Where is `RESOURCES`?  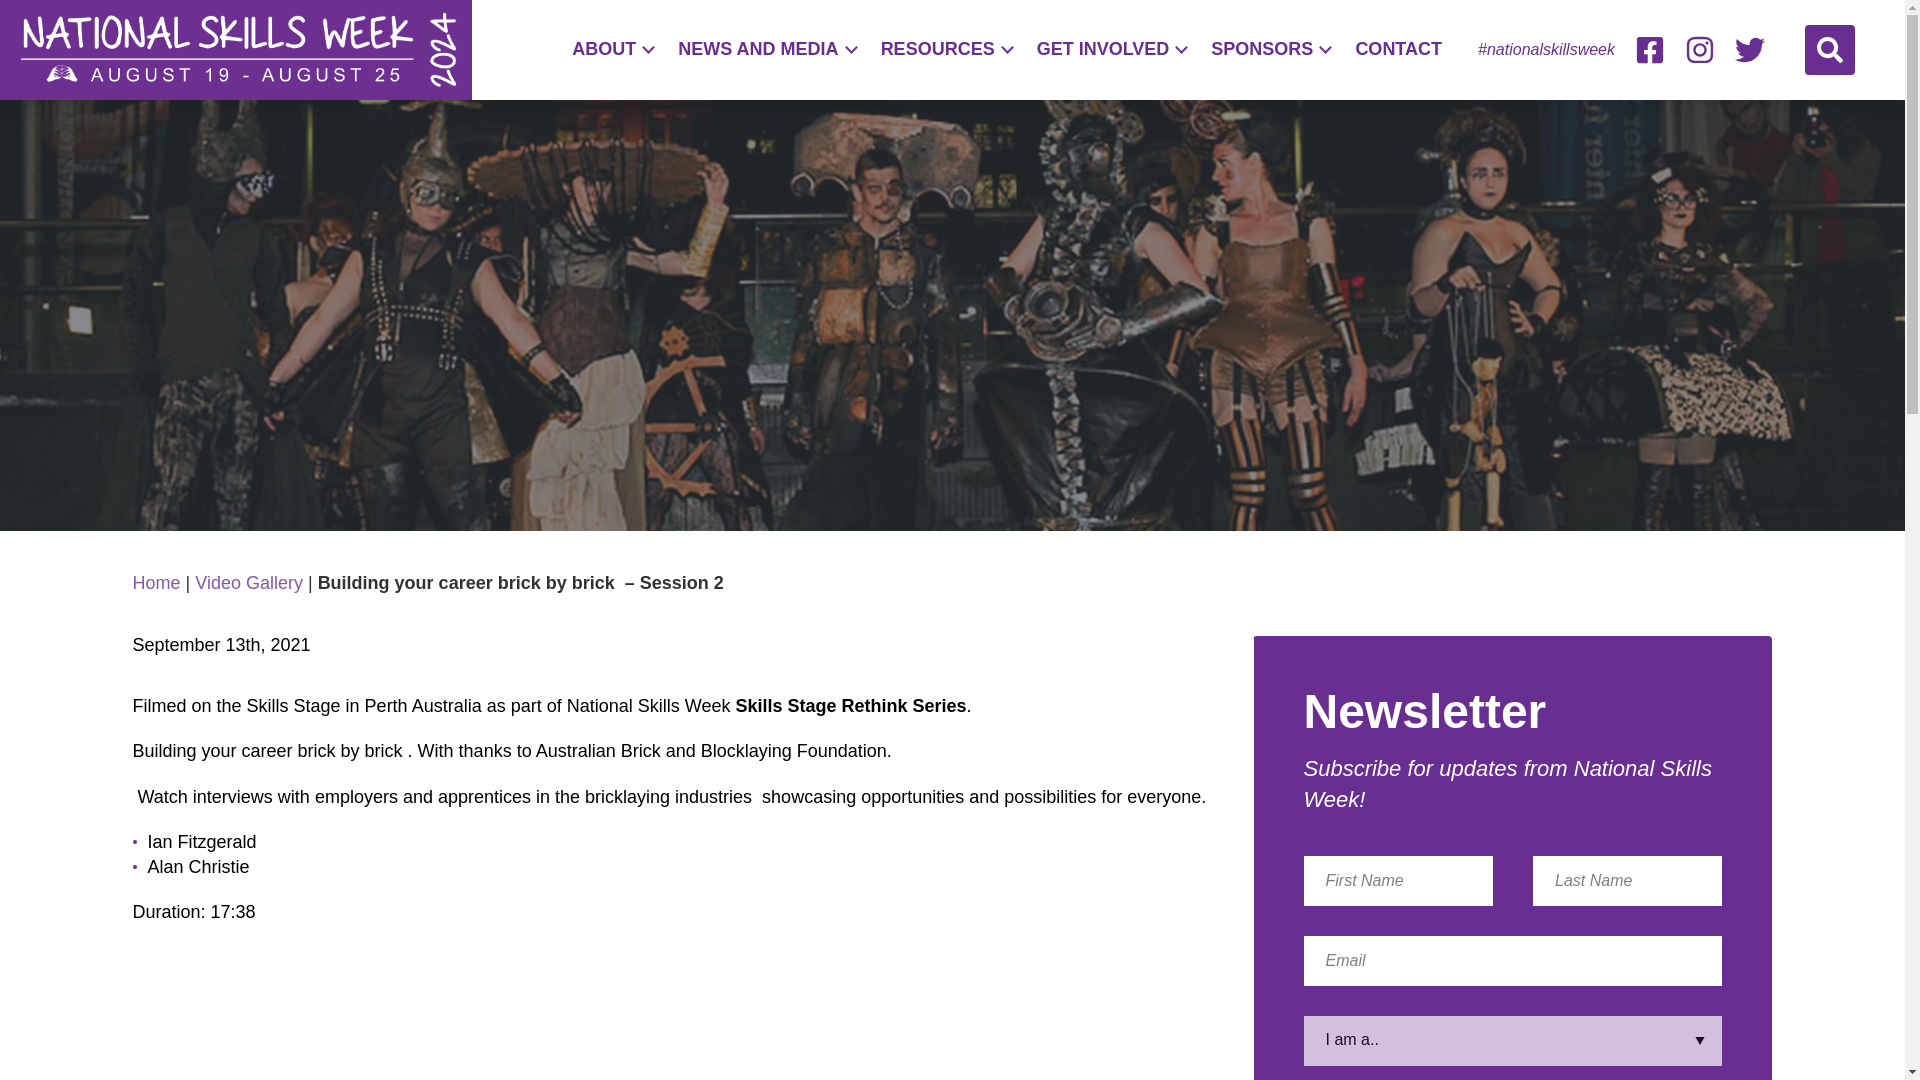 RESOURCES is located at coordinates (946, 48).